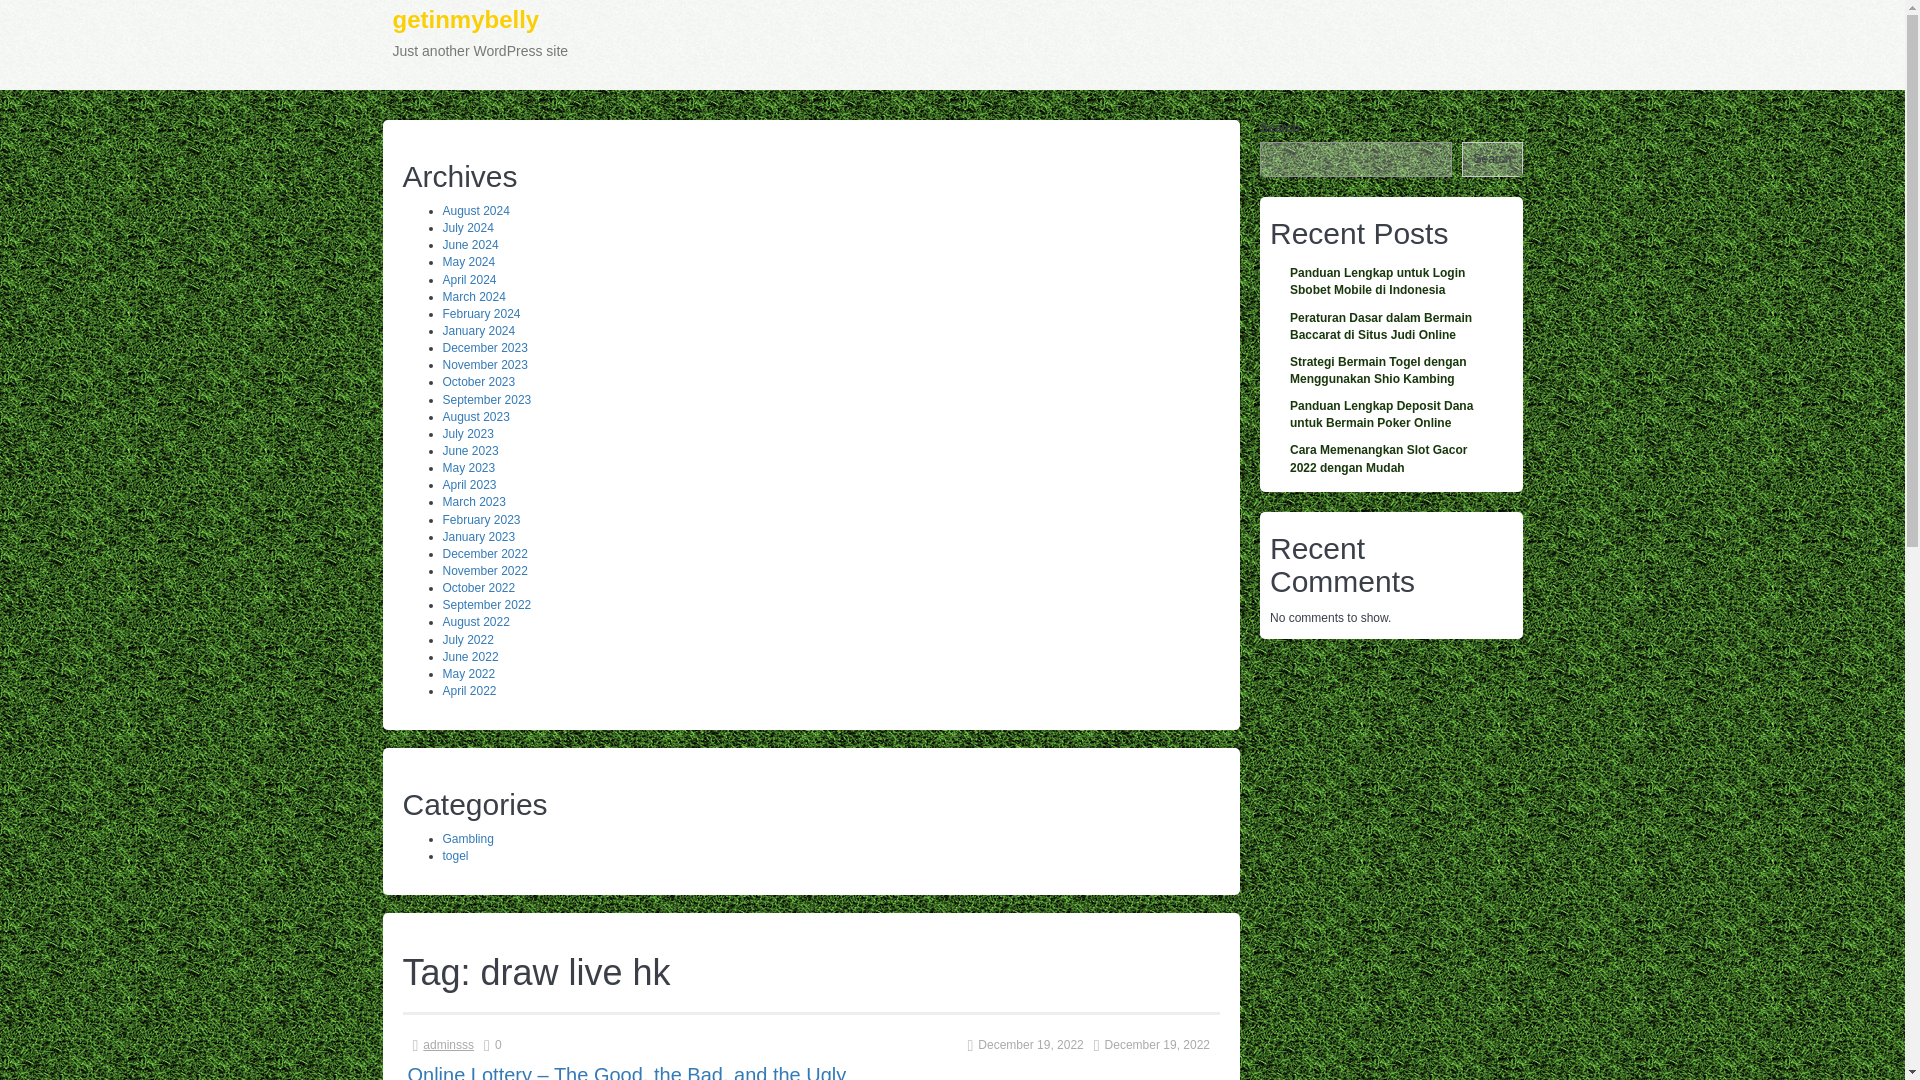  Describe the element at coordinates (486, 400) in the screenshot. I see `September 2023` at that location.